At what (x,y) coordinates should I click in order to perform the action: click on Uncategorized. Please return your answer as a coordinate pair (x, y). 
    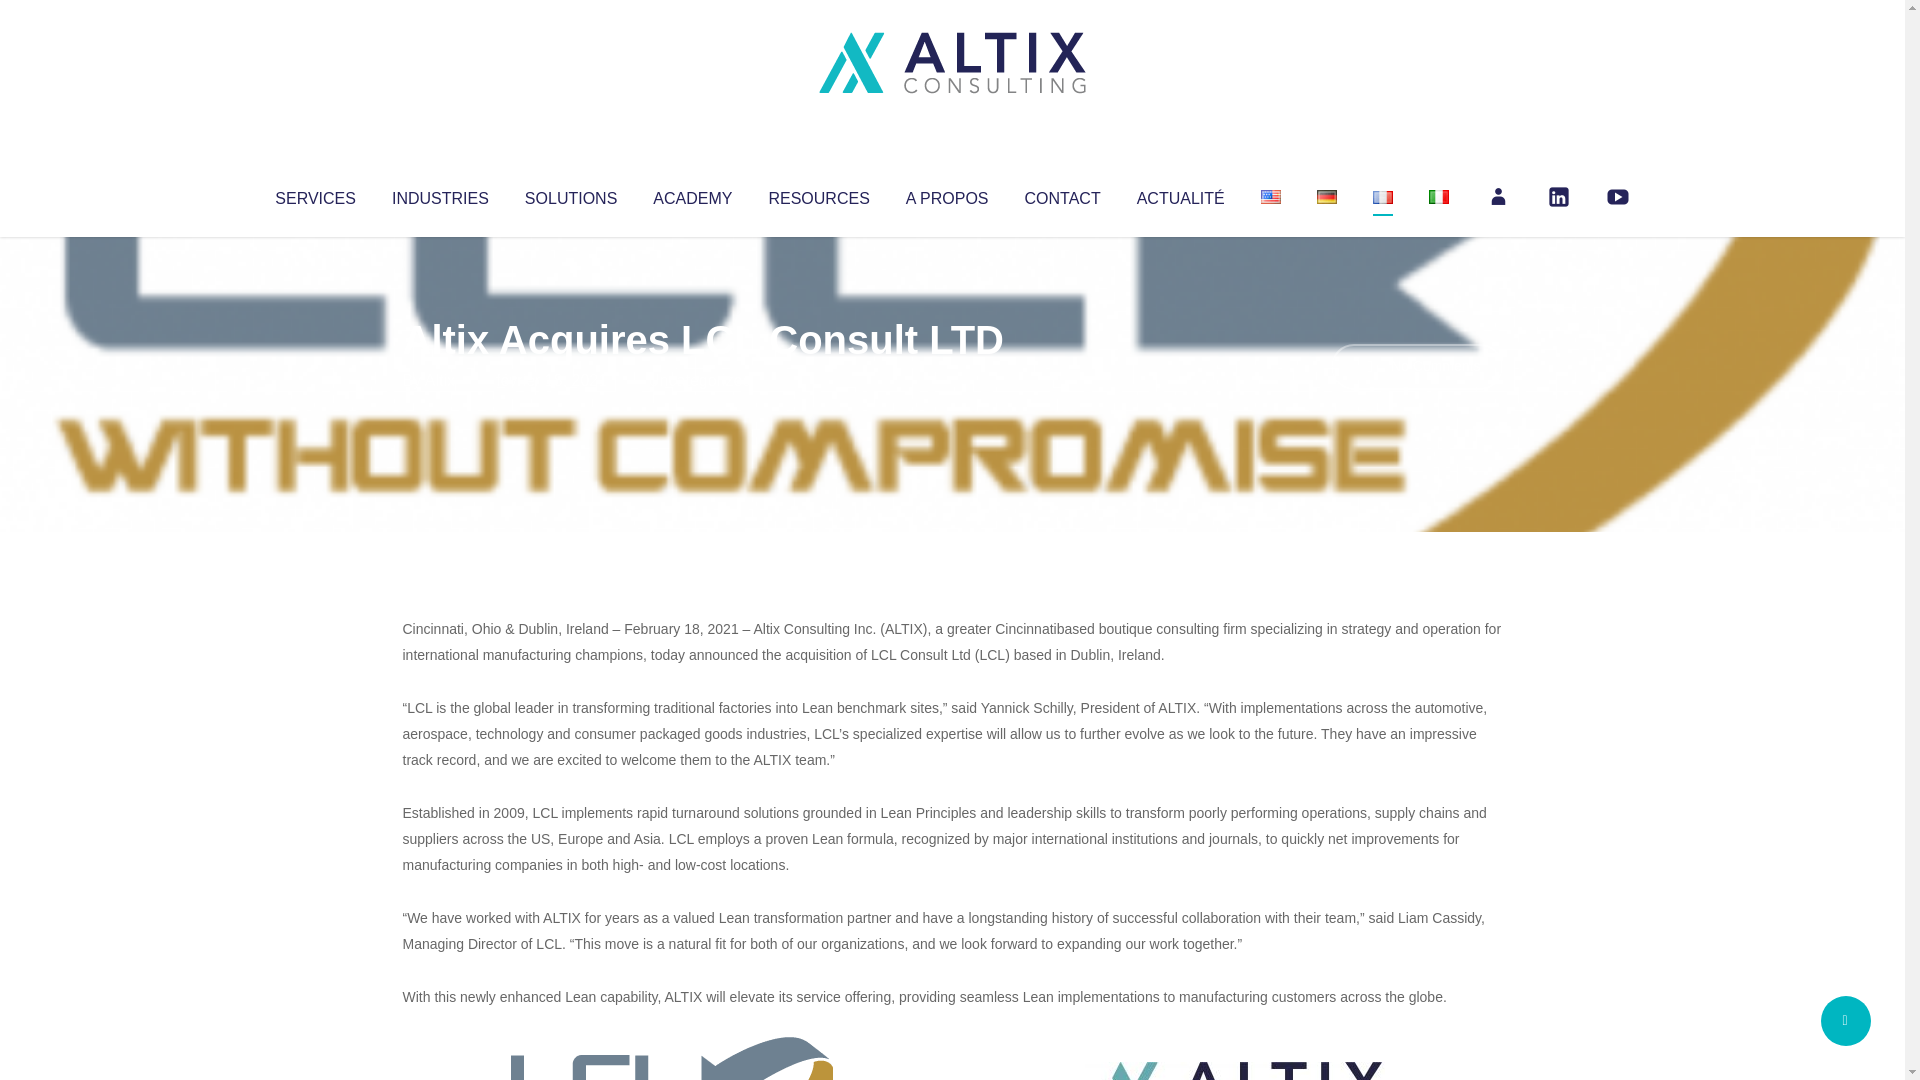
    Looking at the image, I should click on (699, 380).